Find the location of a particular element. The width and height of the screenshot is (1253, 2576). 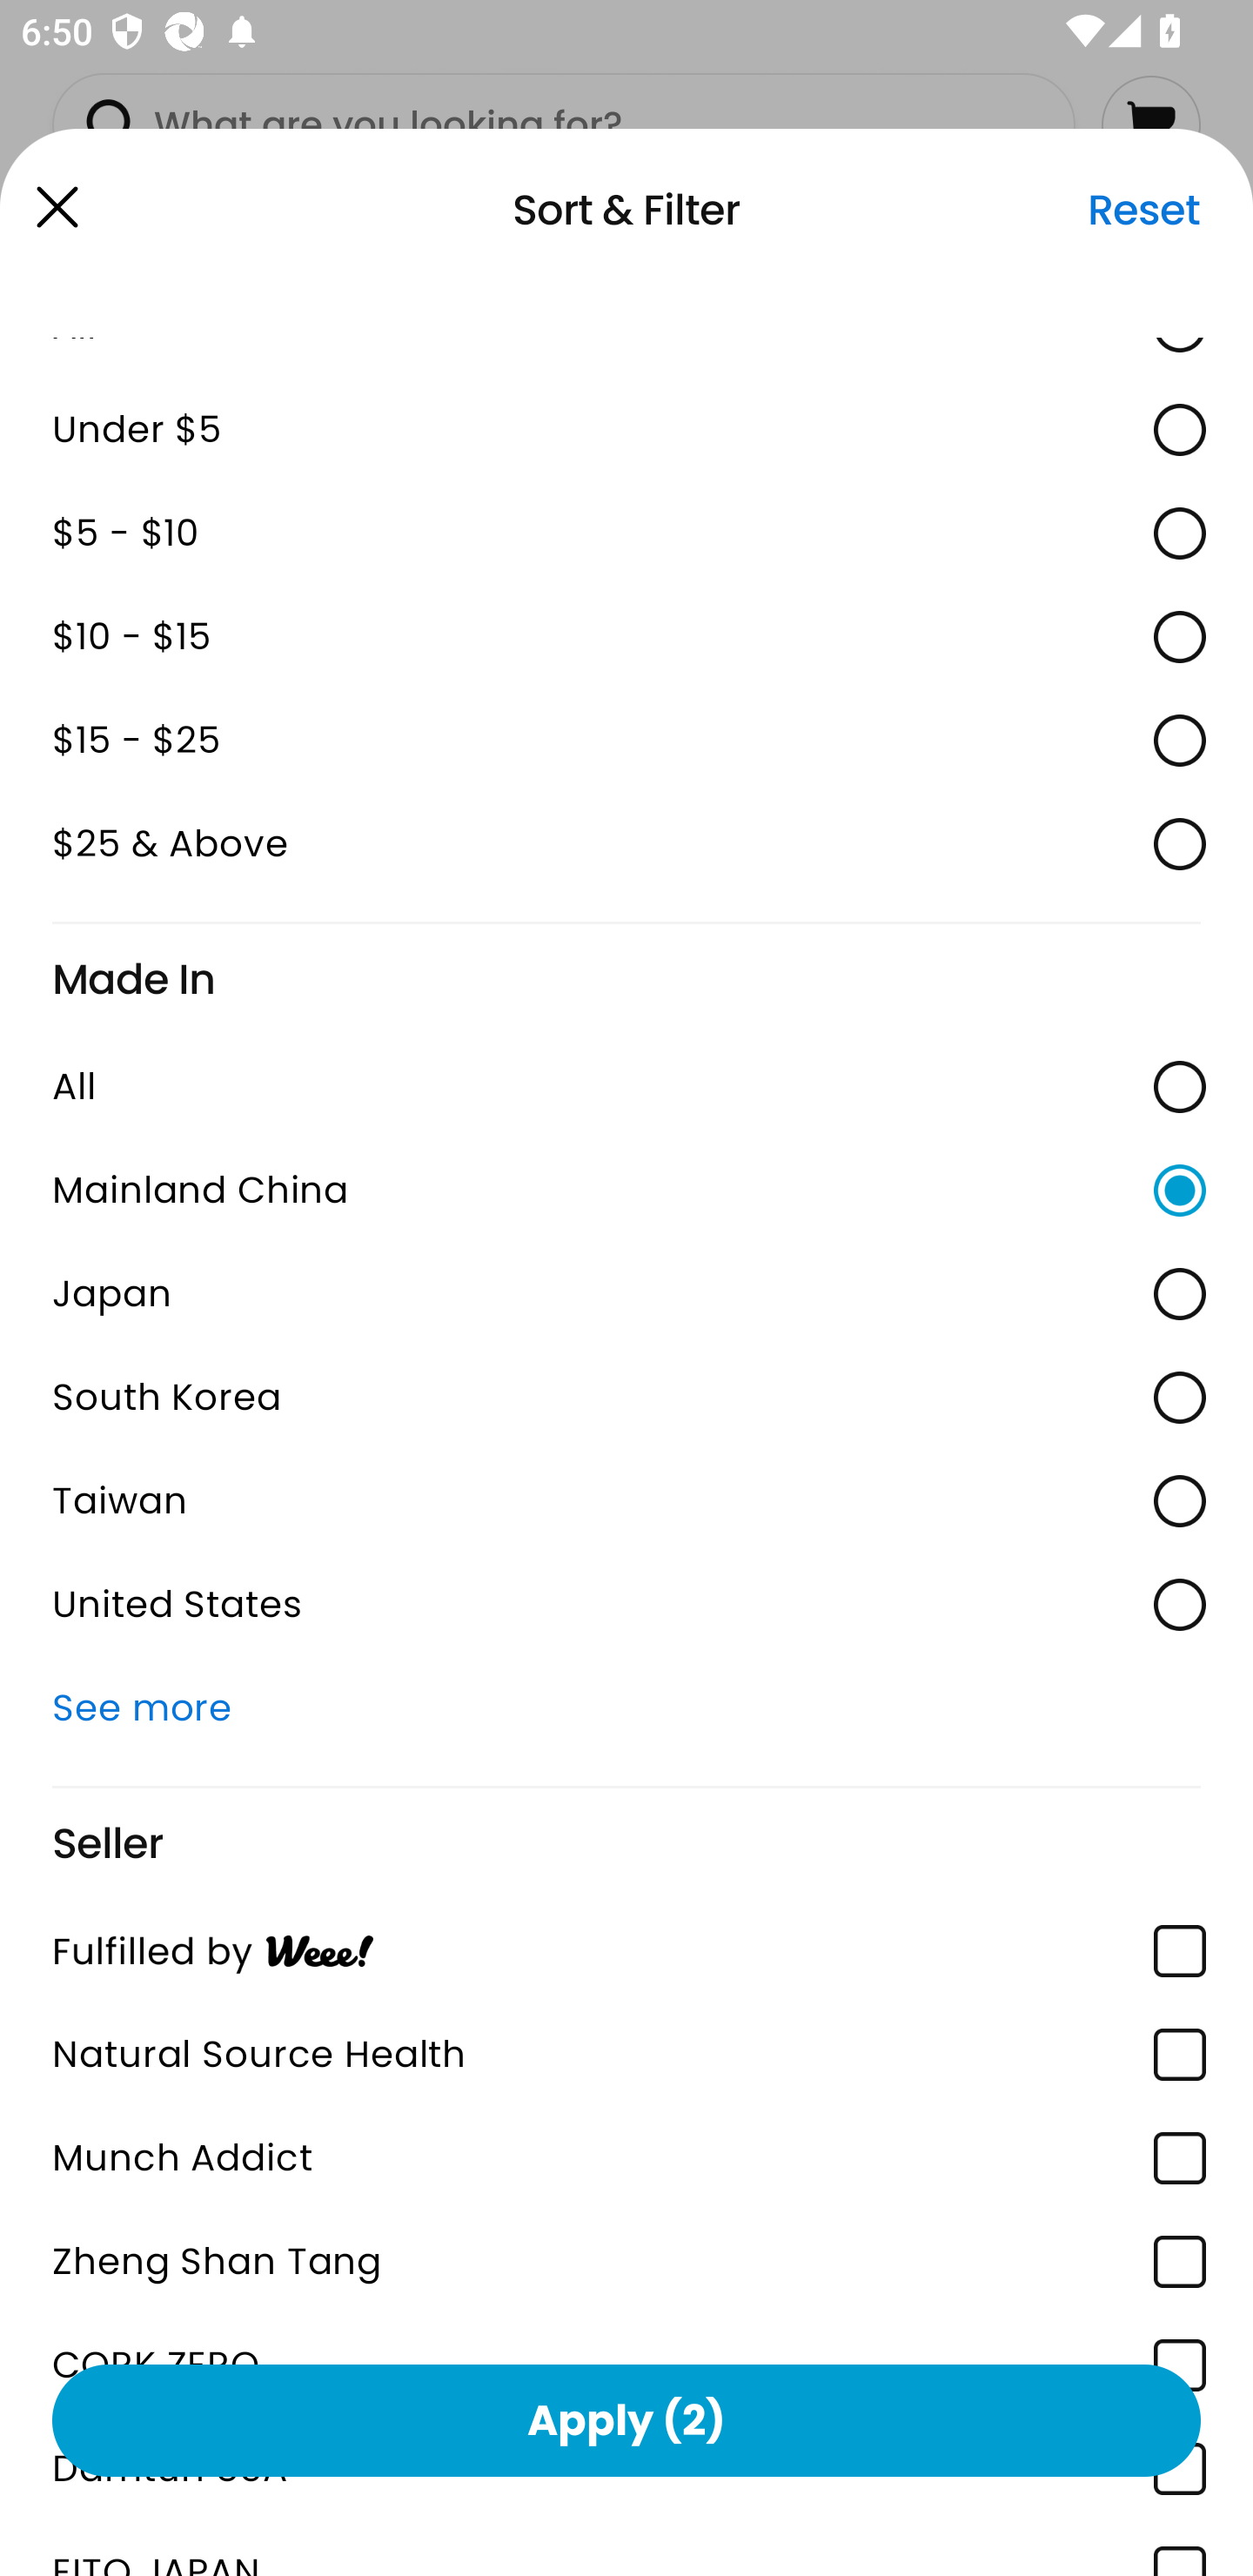

Reset is located at coordinates (1143, 210).